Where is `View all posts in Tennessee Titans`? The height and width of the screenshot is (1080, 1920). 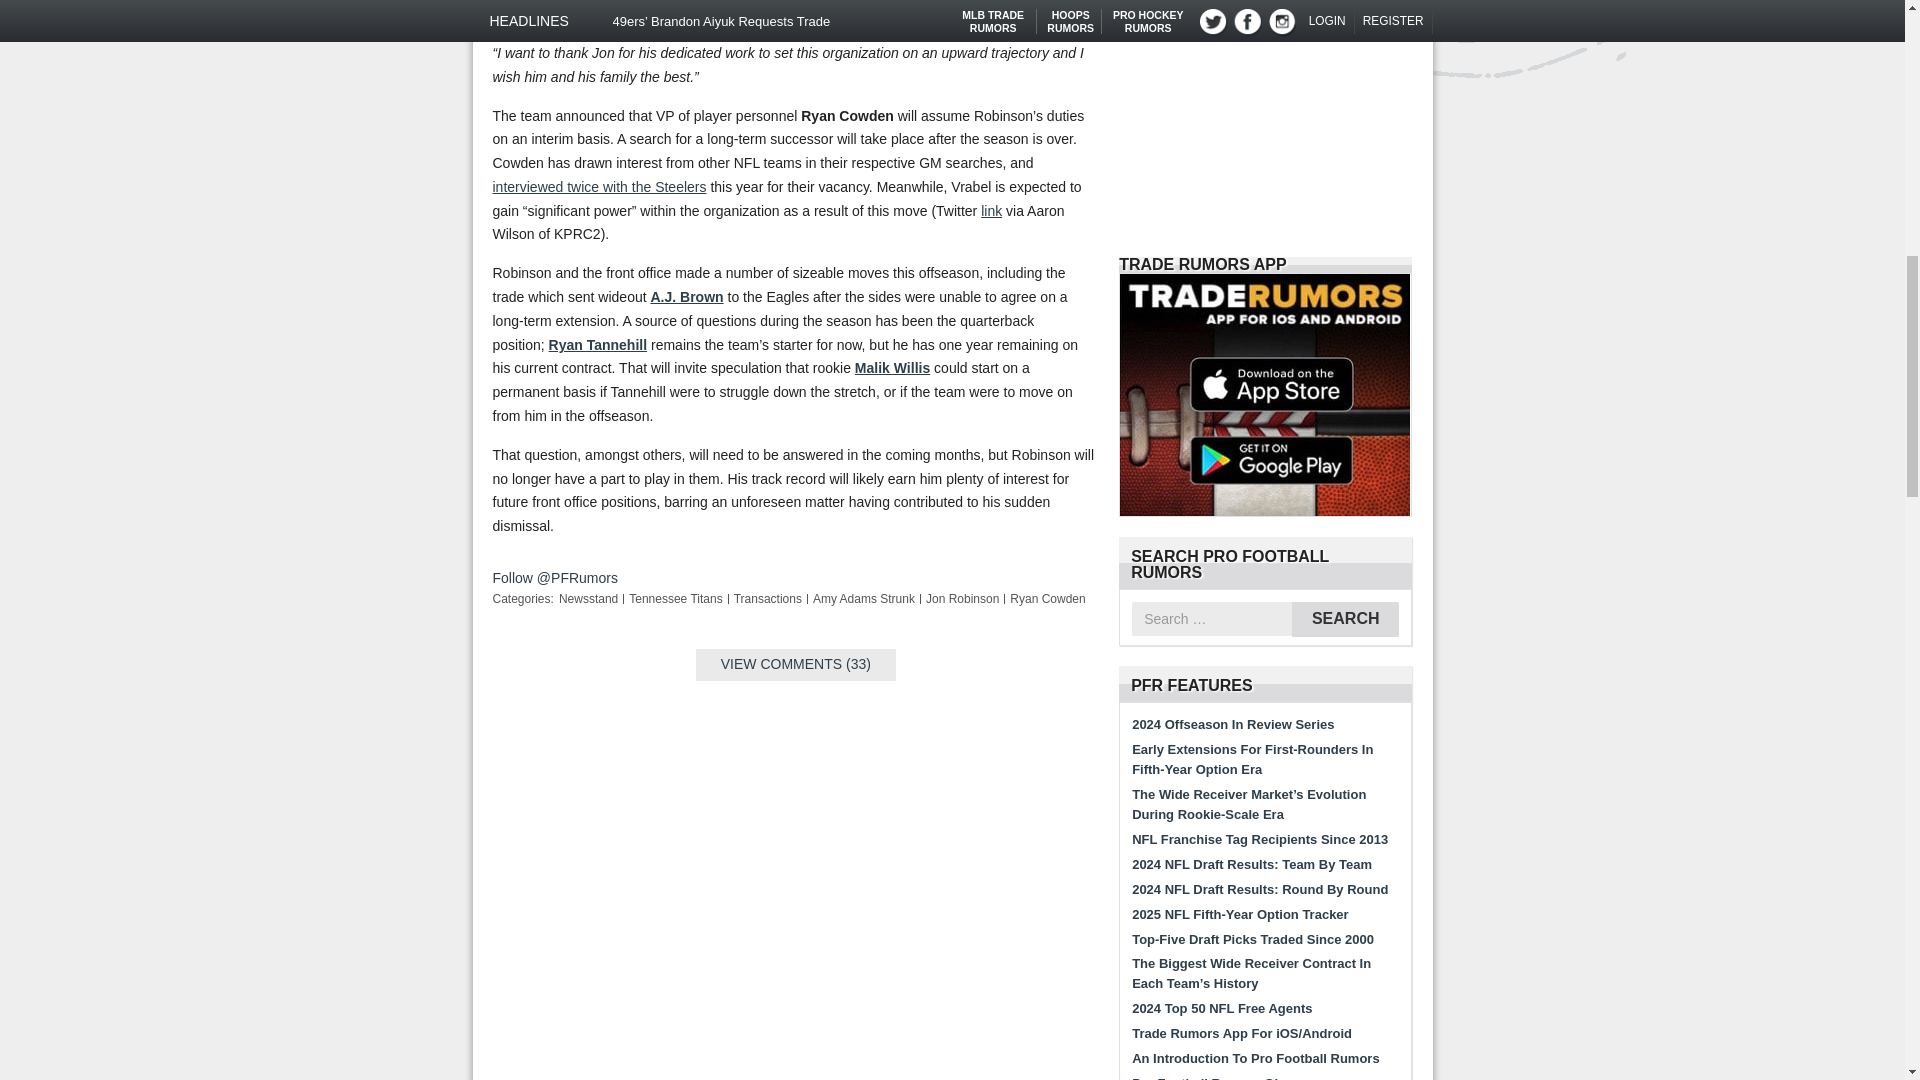
View all posts in Tennessee Titans is located at coordinates (675, 598).